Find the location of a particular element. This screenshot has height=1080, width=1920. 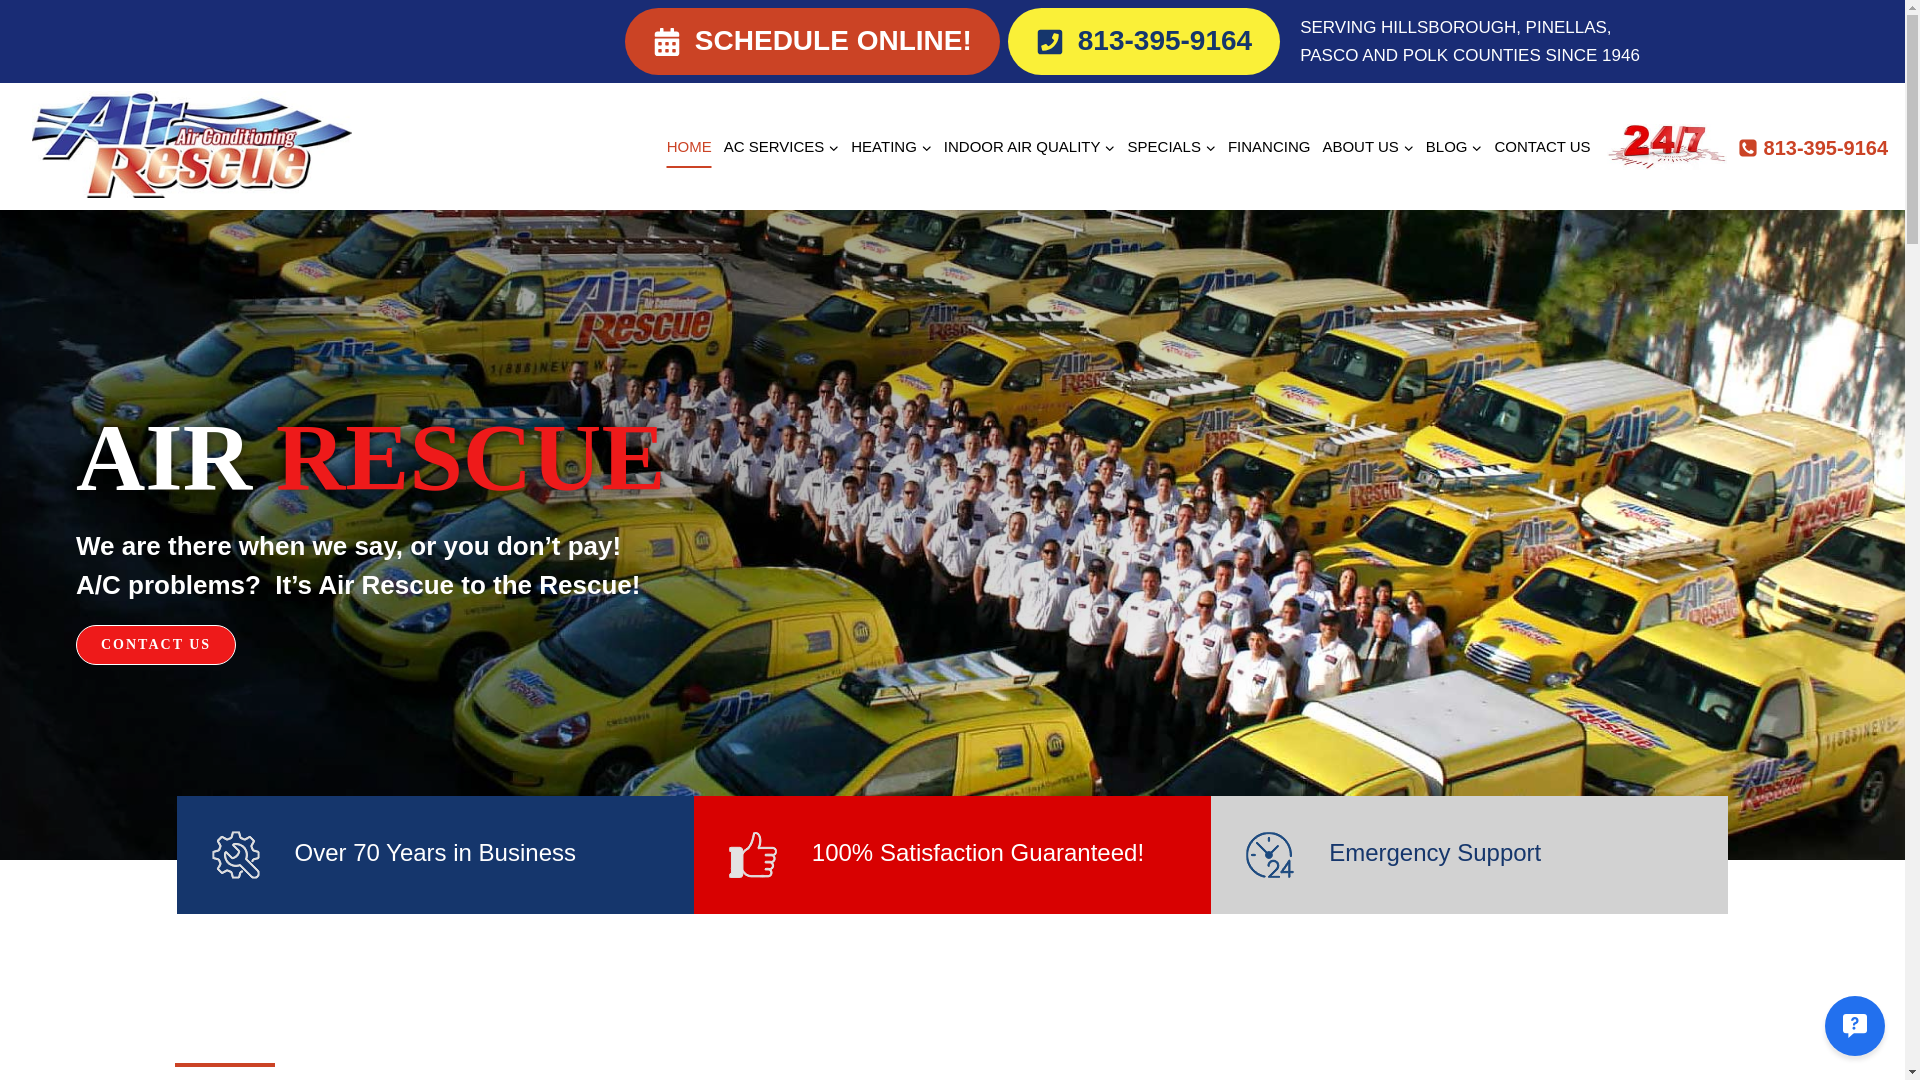

SCHEDULE ONLINE! is located at coordinates (812, 40).